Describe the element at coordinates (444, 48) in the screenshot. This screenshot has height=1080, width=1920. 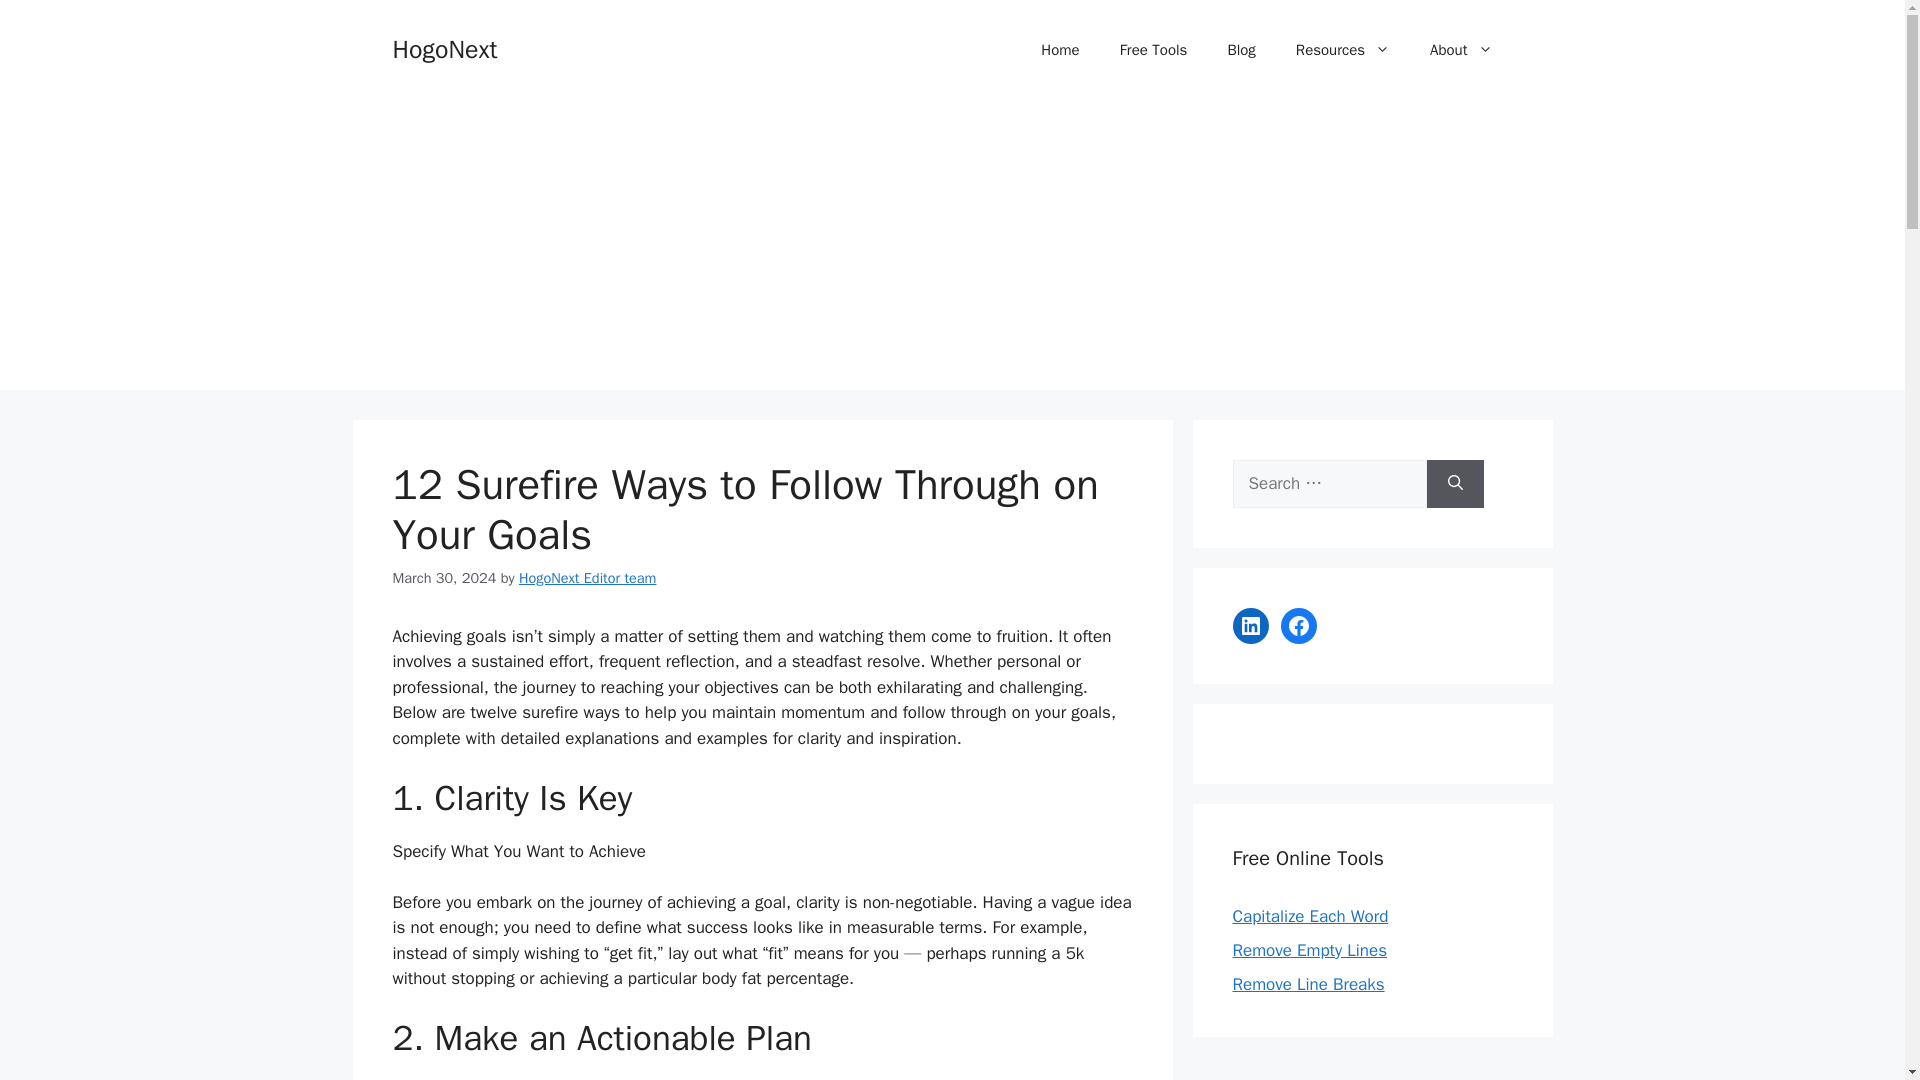
I see `HogoNext` at that location.